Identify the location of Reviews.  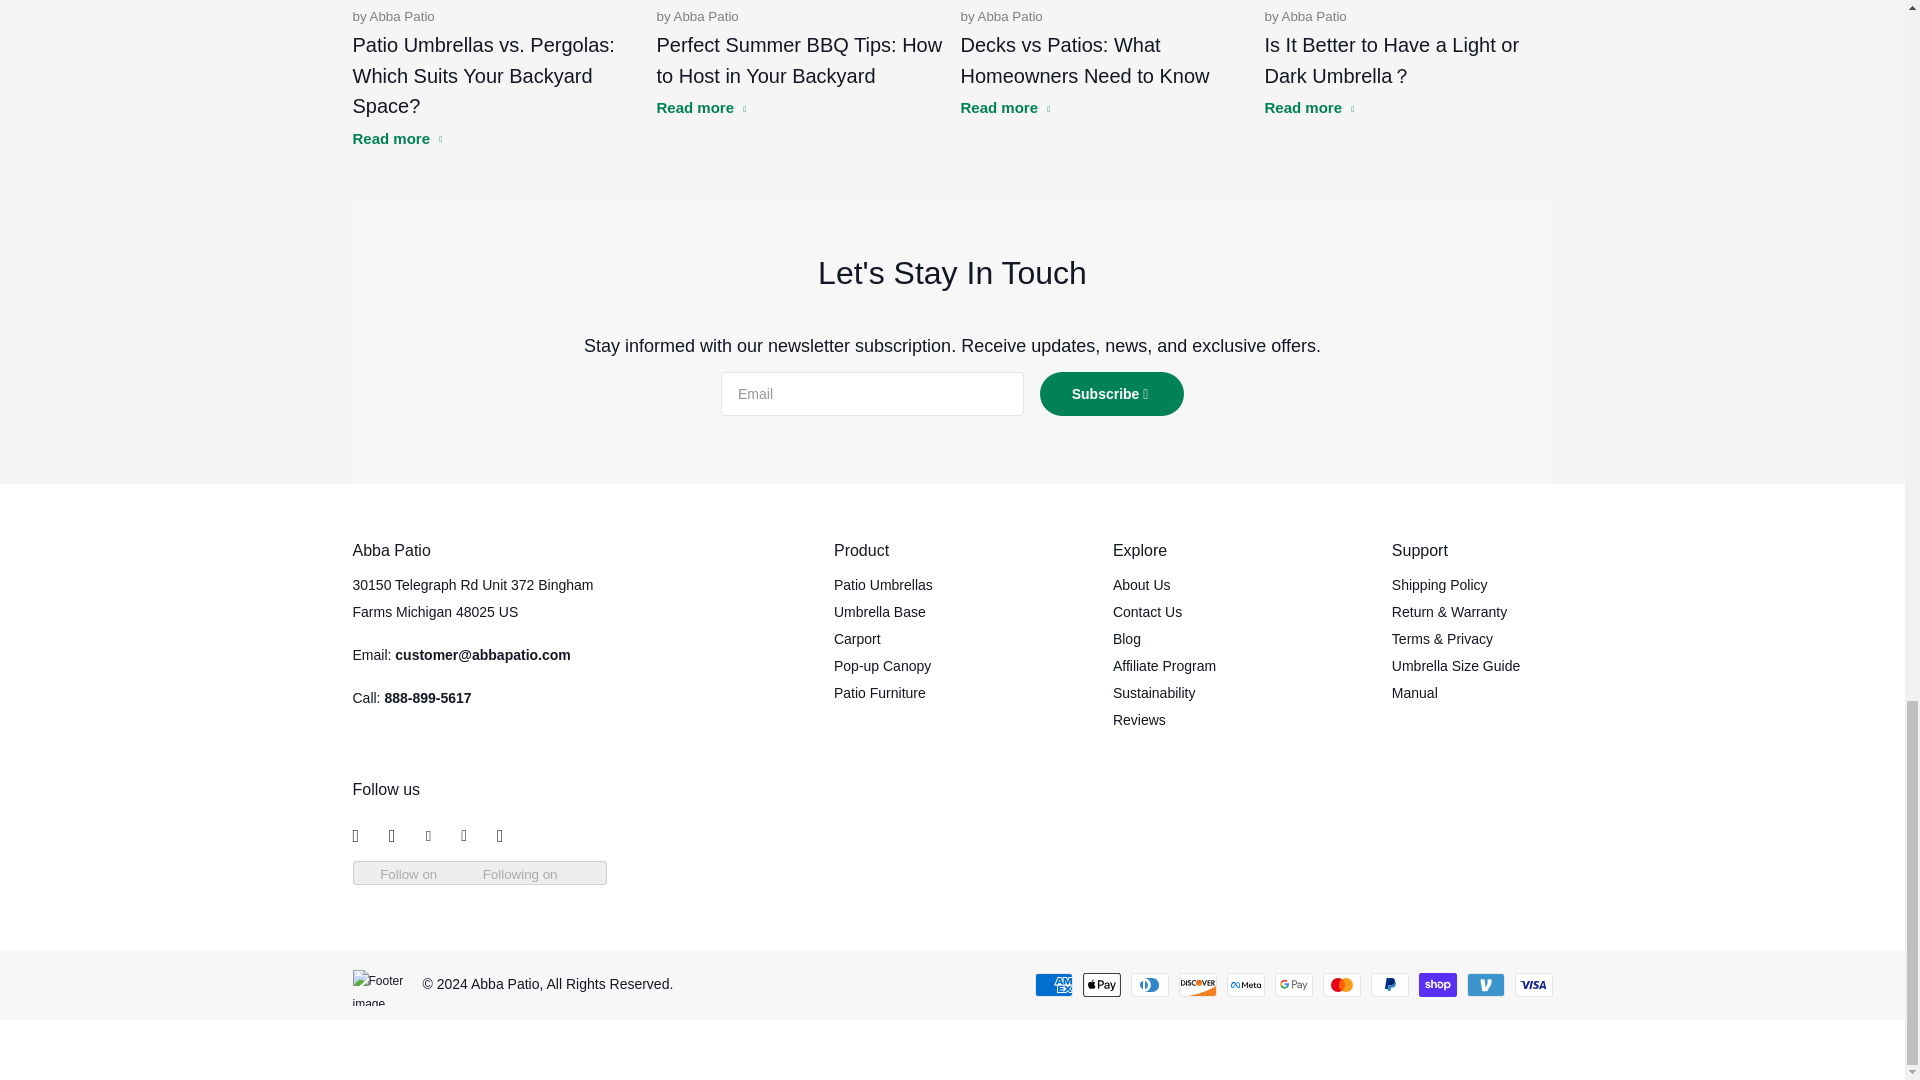
(1139, 719).